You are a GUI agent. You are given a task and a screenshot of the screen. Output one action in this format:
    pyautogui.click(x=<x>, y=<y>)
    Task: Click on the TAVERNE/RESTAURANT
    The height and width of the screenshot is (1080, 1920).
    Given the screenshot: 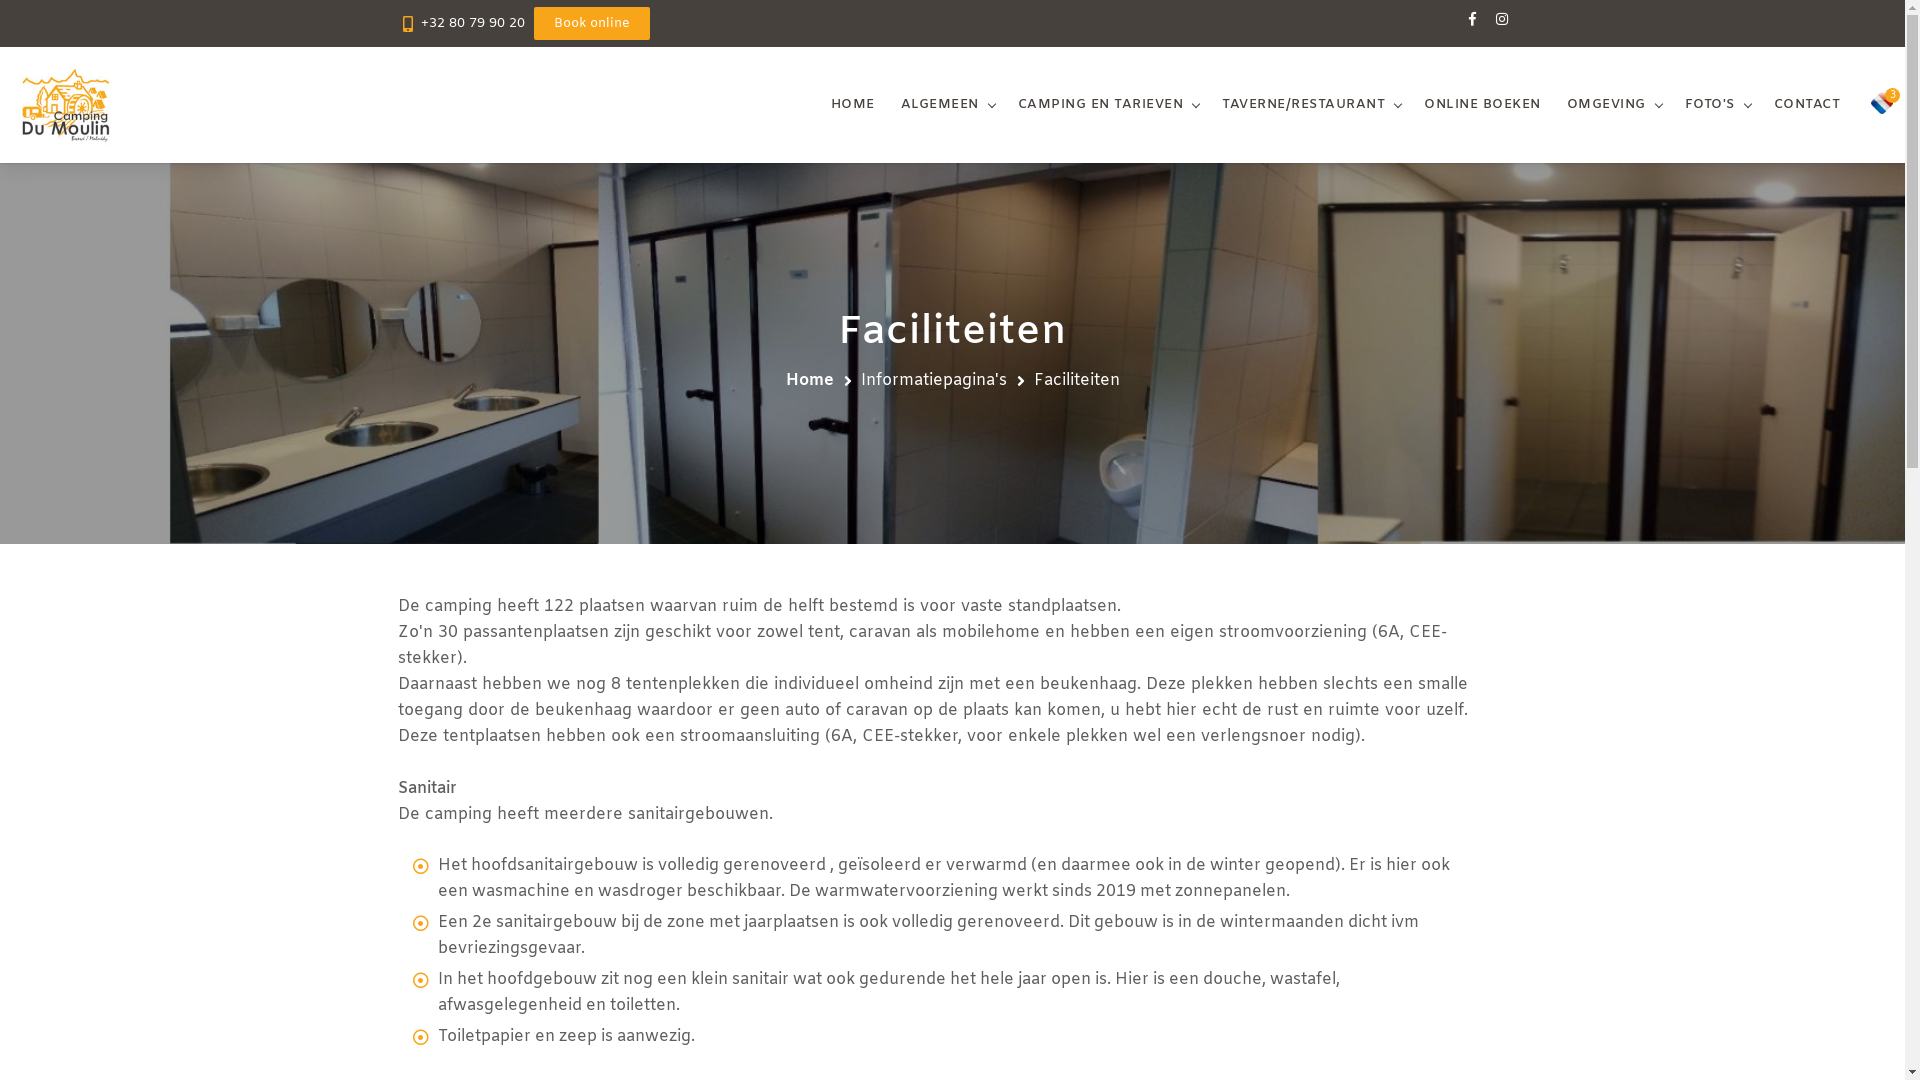 What is the action you would take?
    pyautogui.click(x=1304, y=105)
    